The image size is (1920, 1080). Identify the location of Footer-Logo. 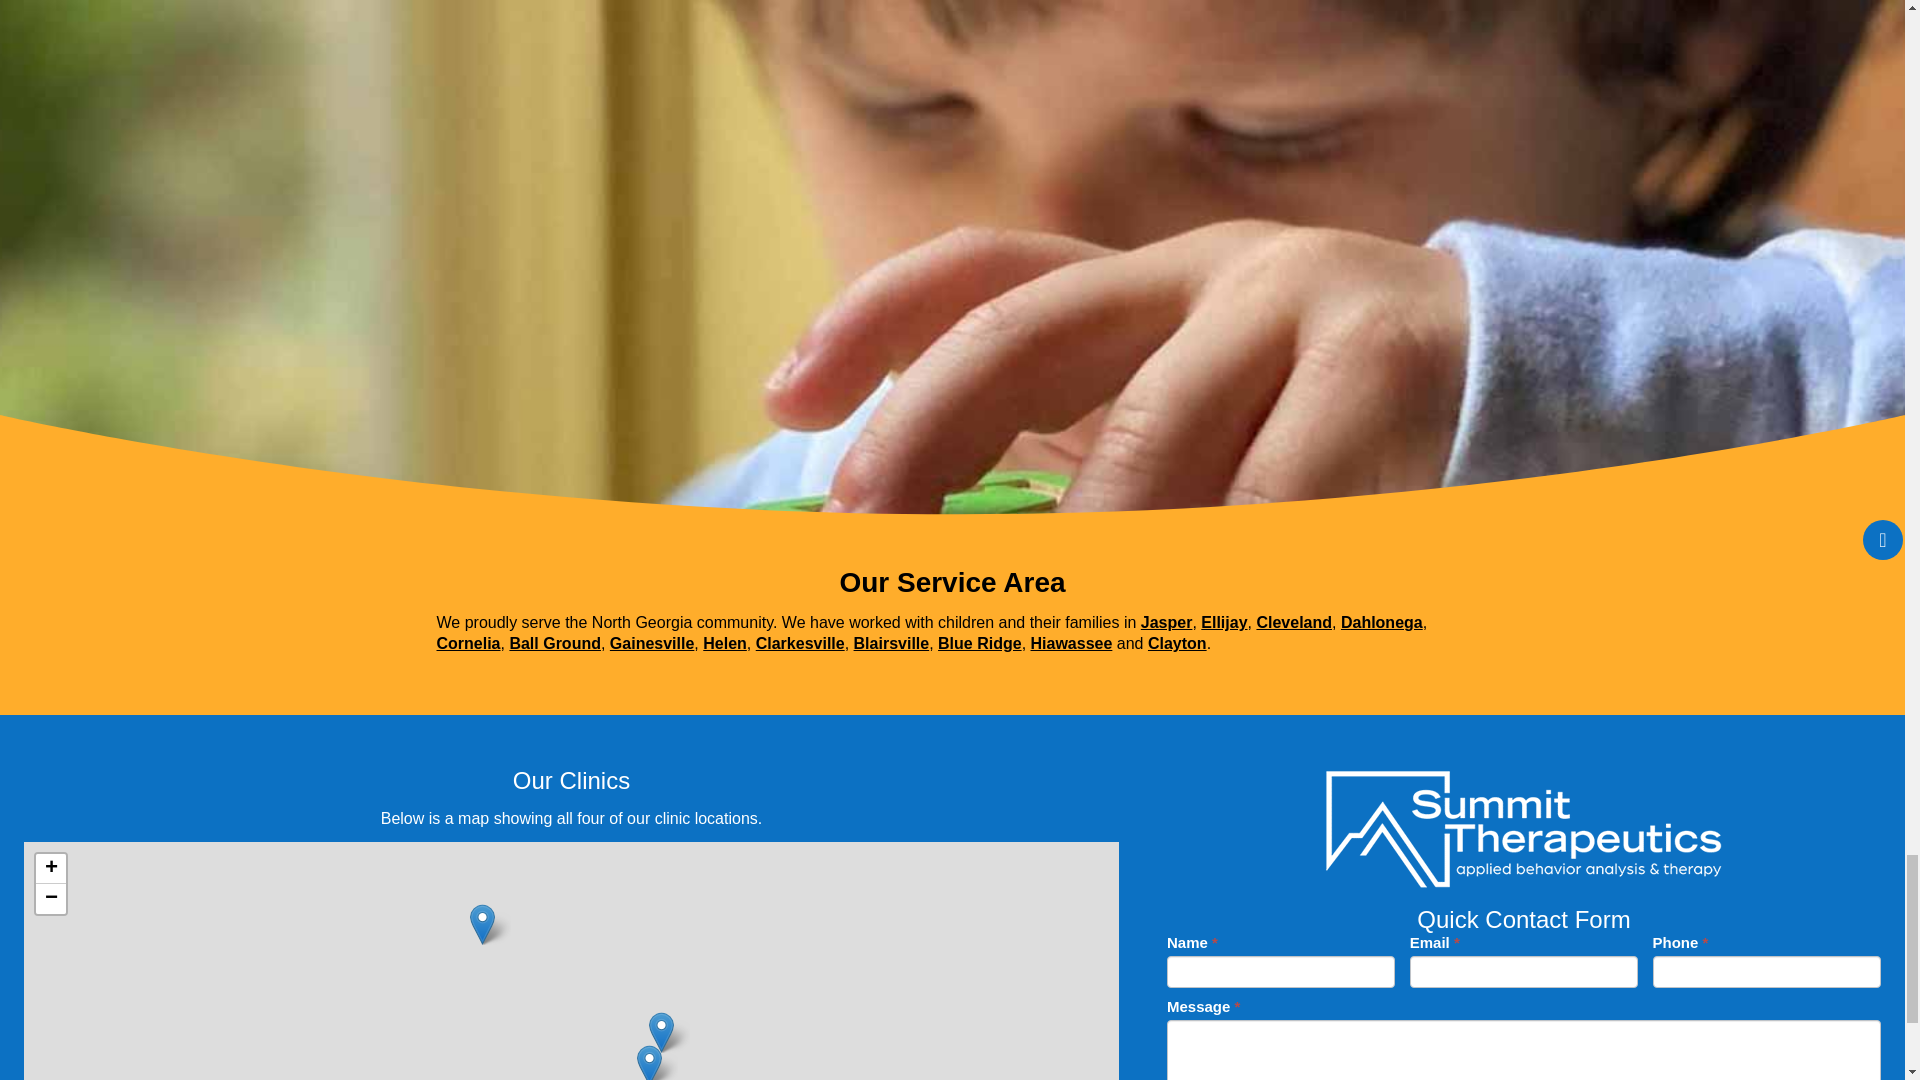
(1524, 828).